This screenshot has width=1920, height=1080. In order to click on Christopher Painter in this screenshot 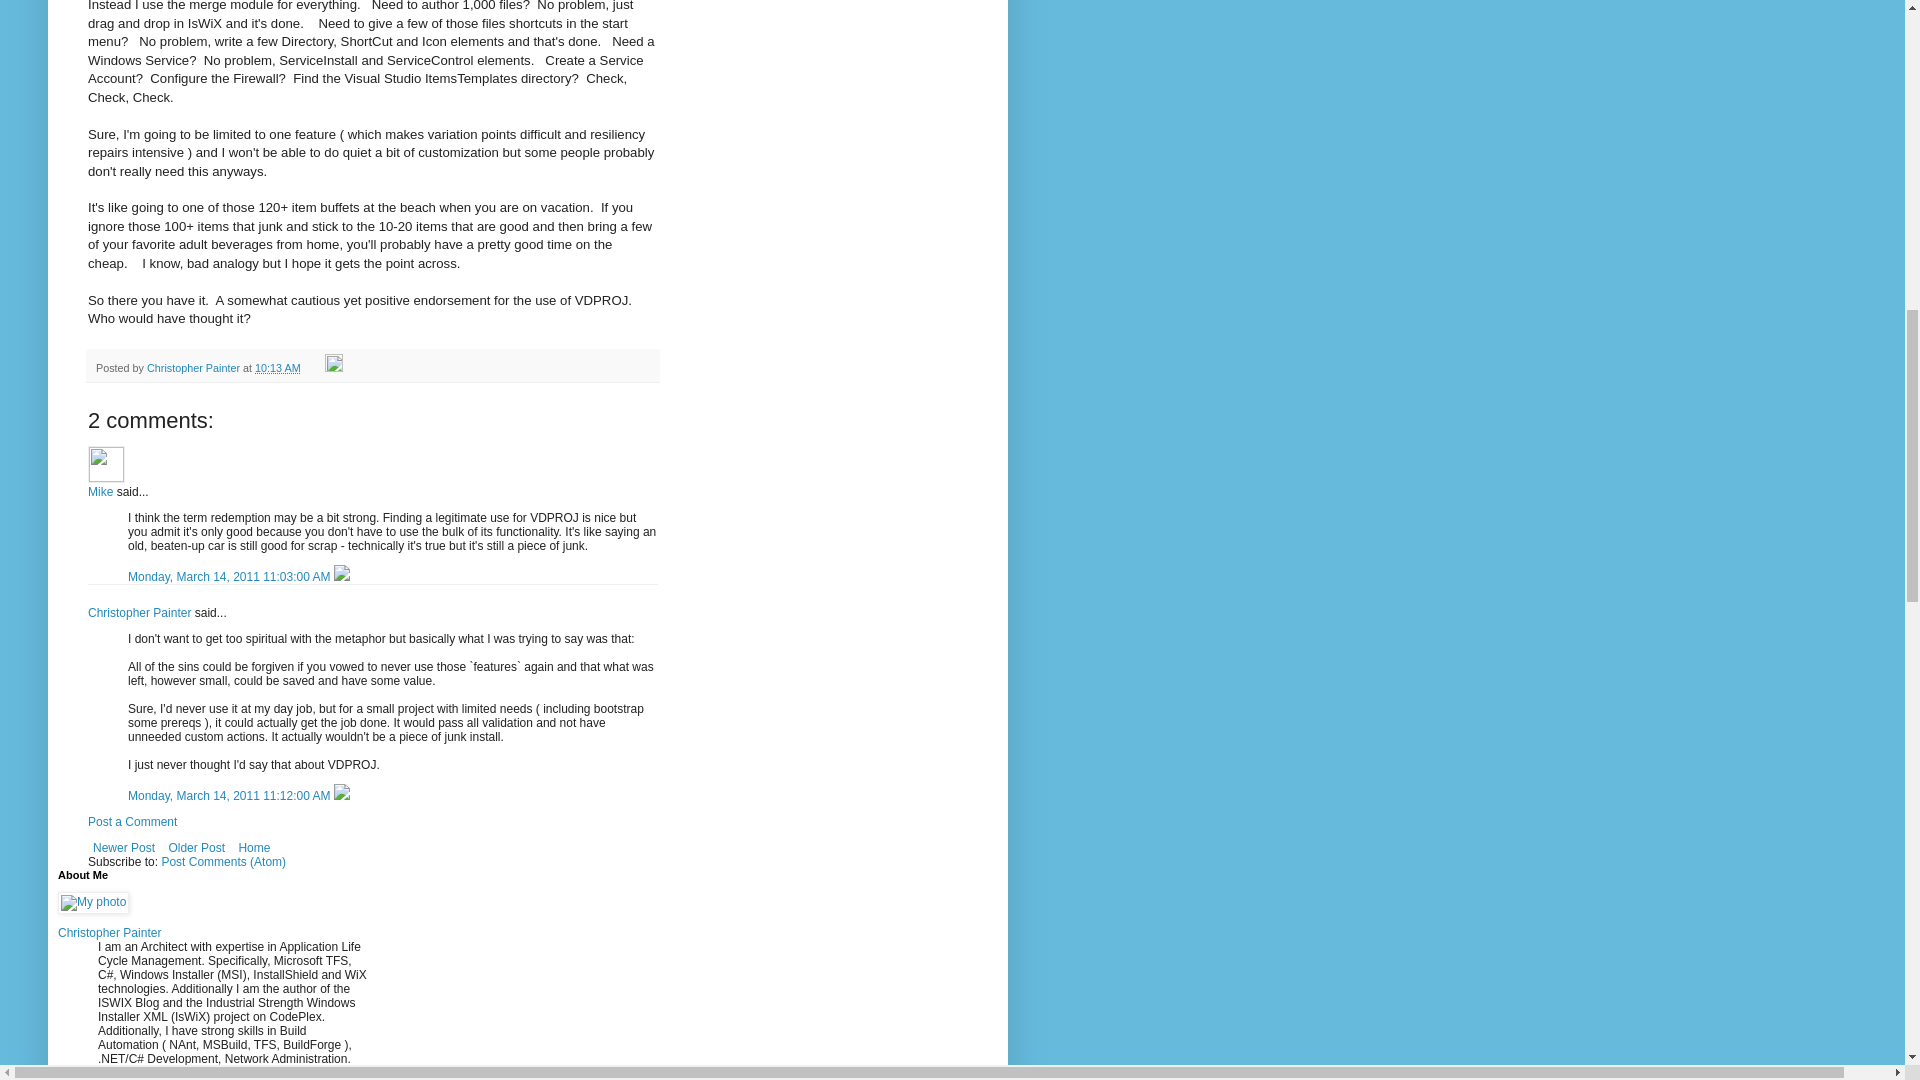, I will do `click(139, 612)`.